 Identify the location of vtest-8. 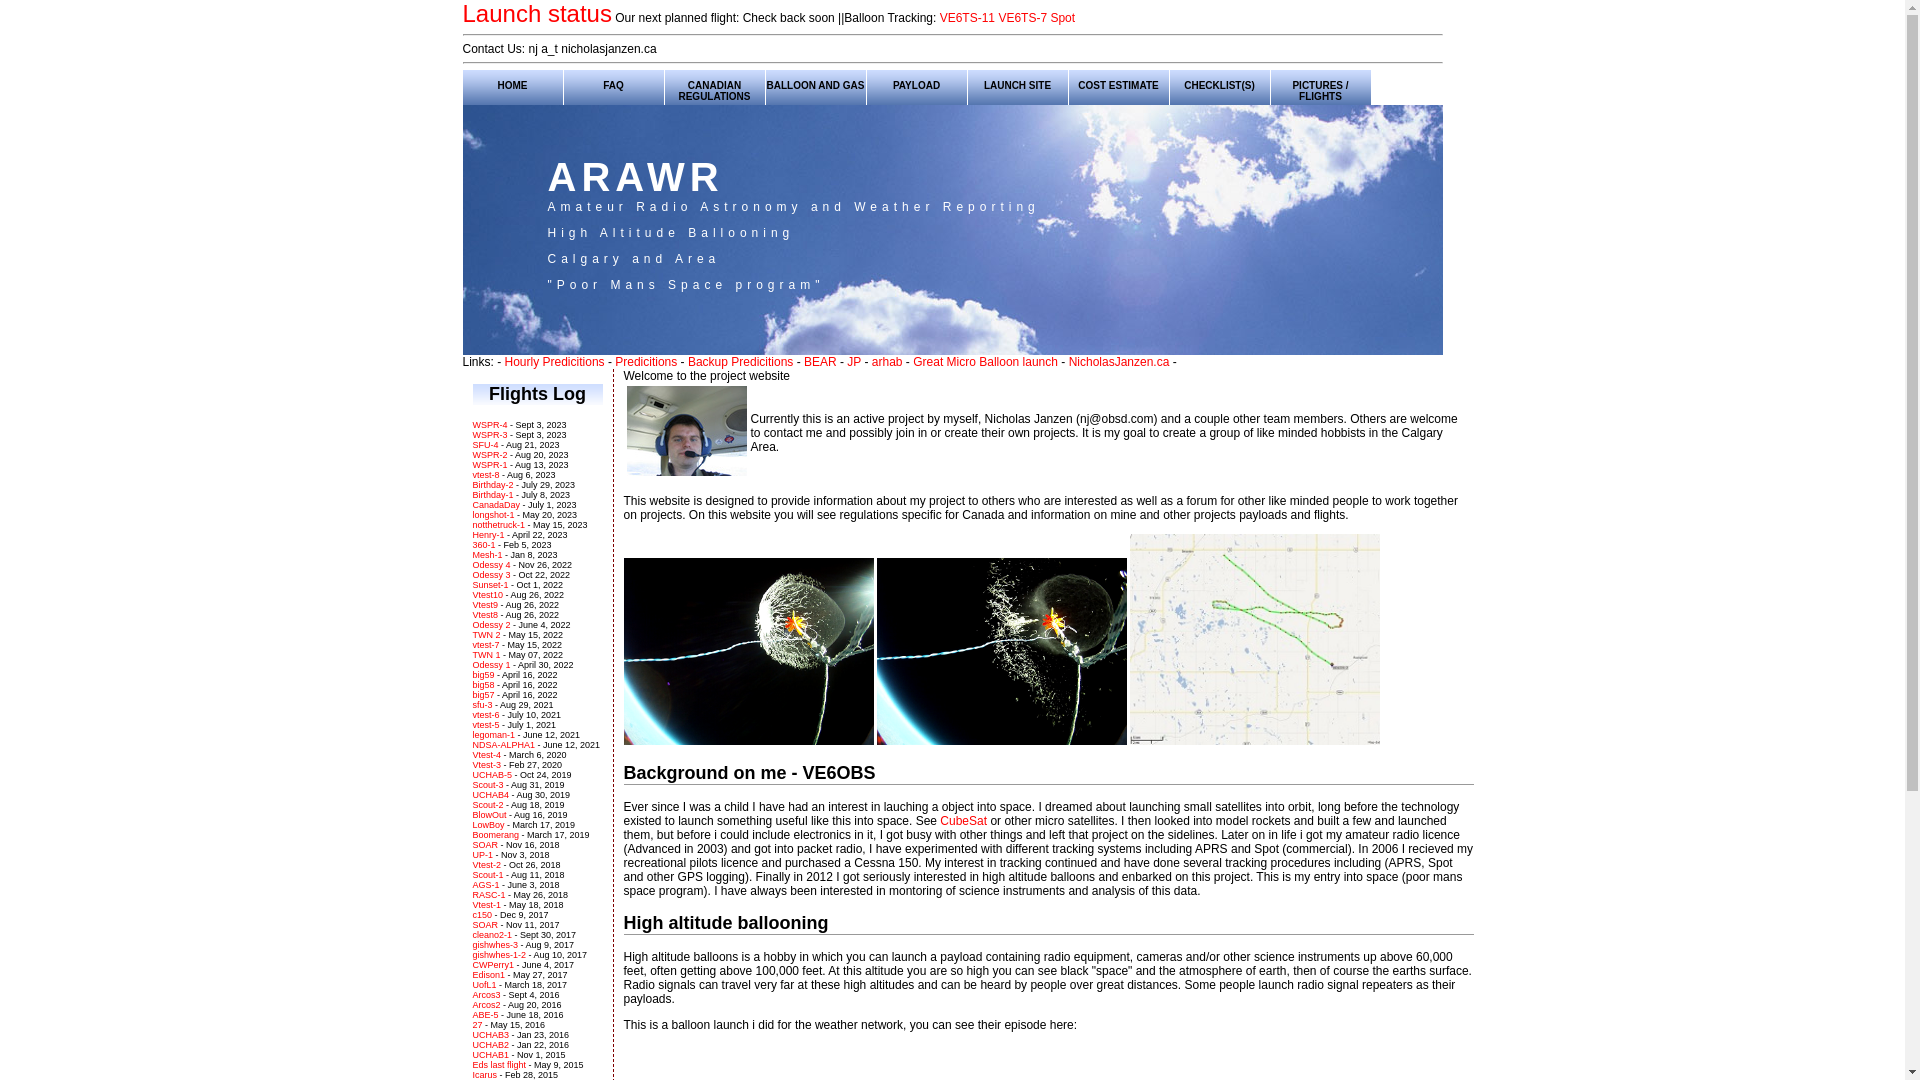
(486, 475).